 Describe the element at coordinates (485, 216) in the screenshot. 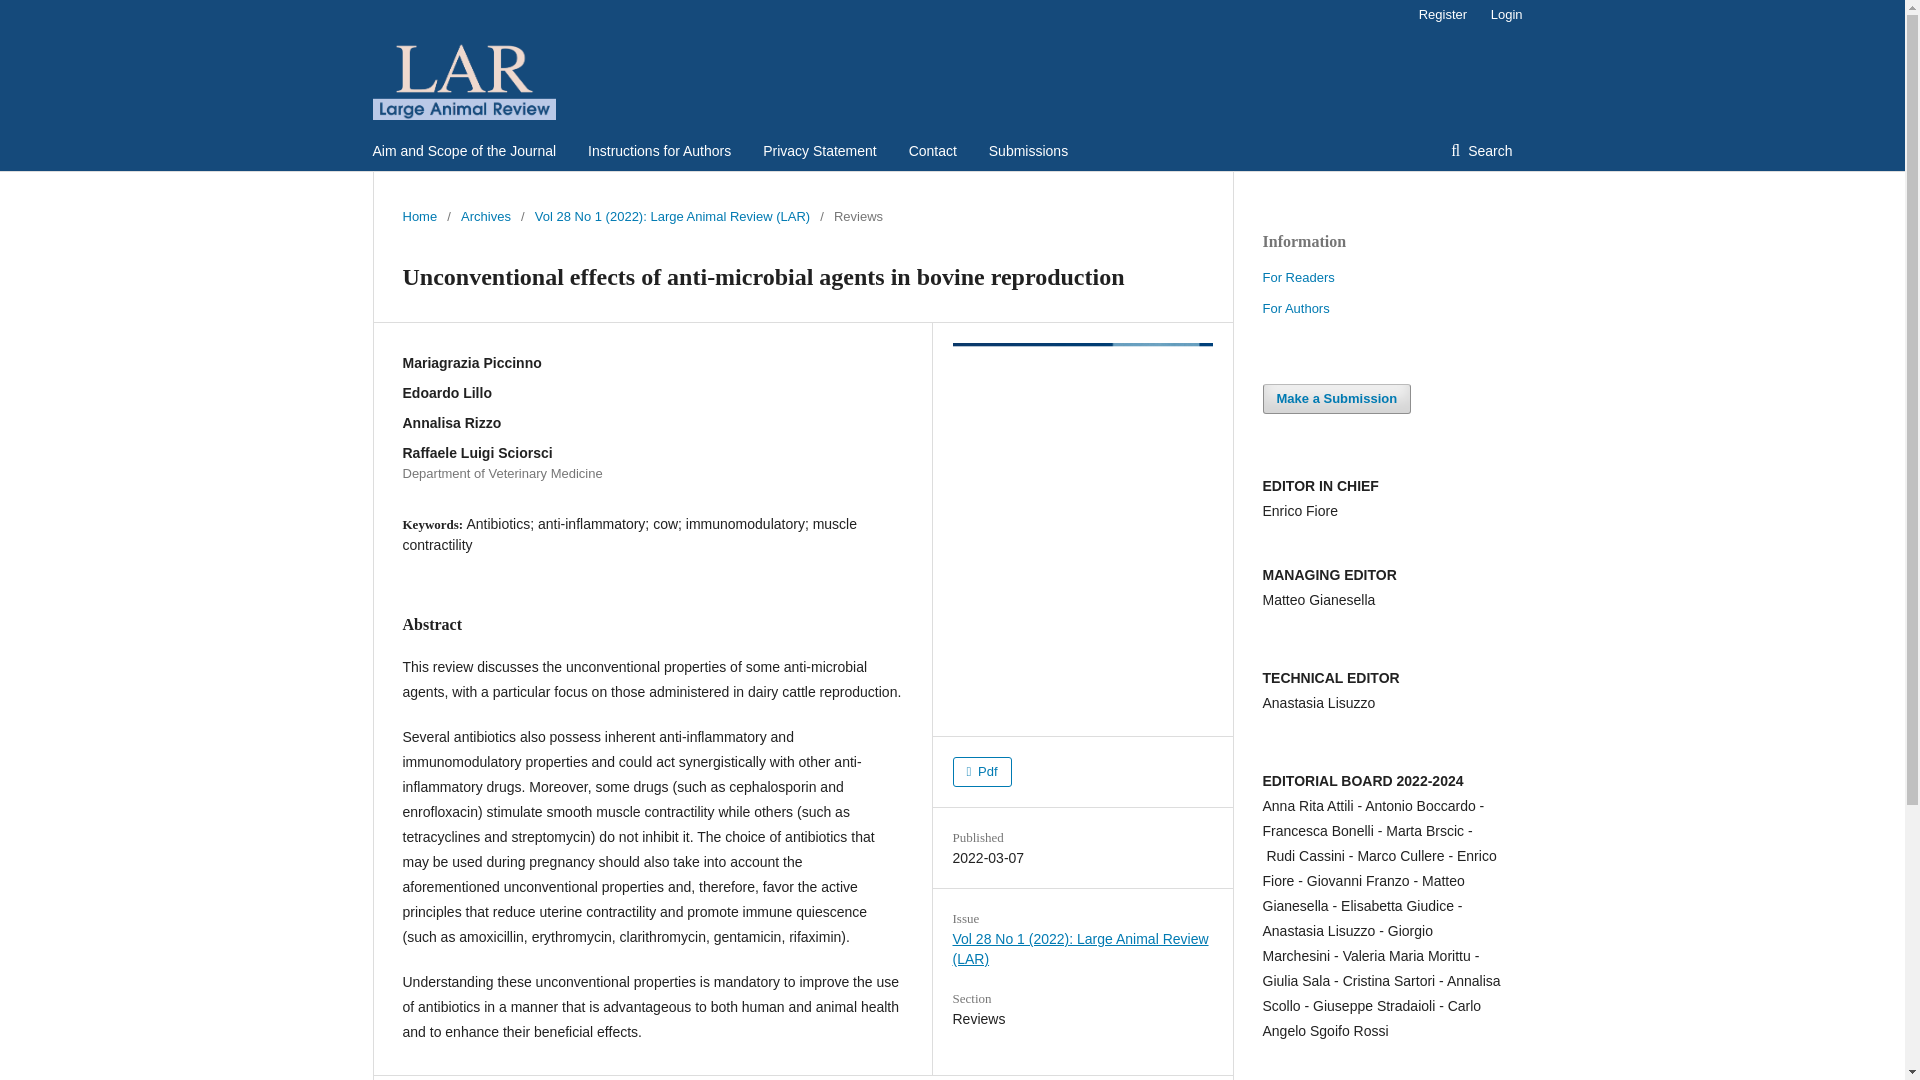

I see `Archives` at that location.